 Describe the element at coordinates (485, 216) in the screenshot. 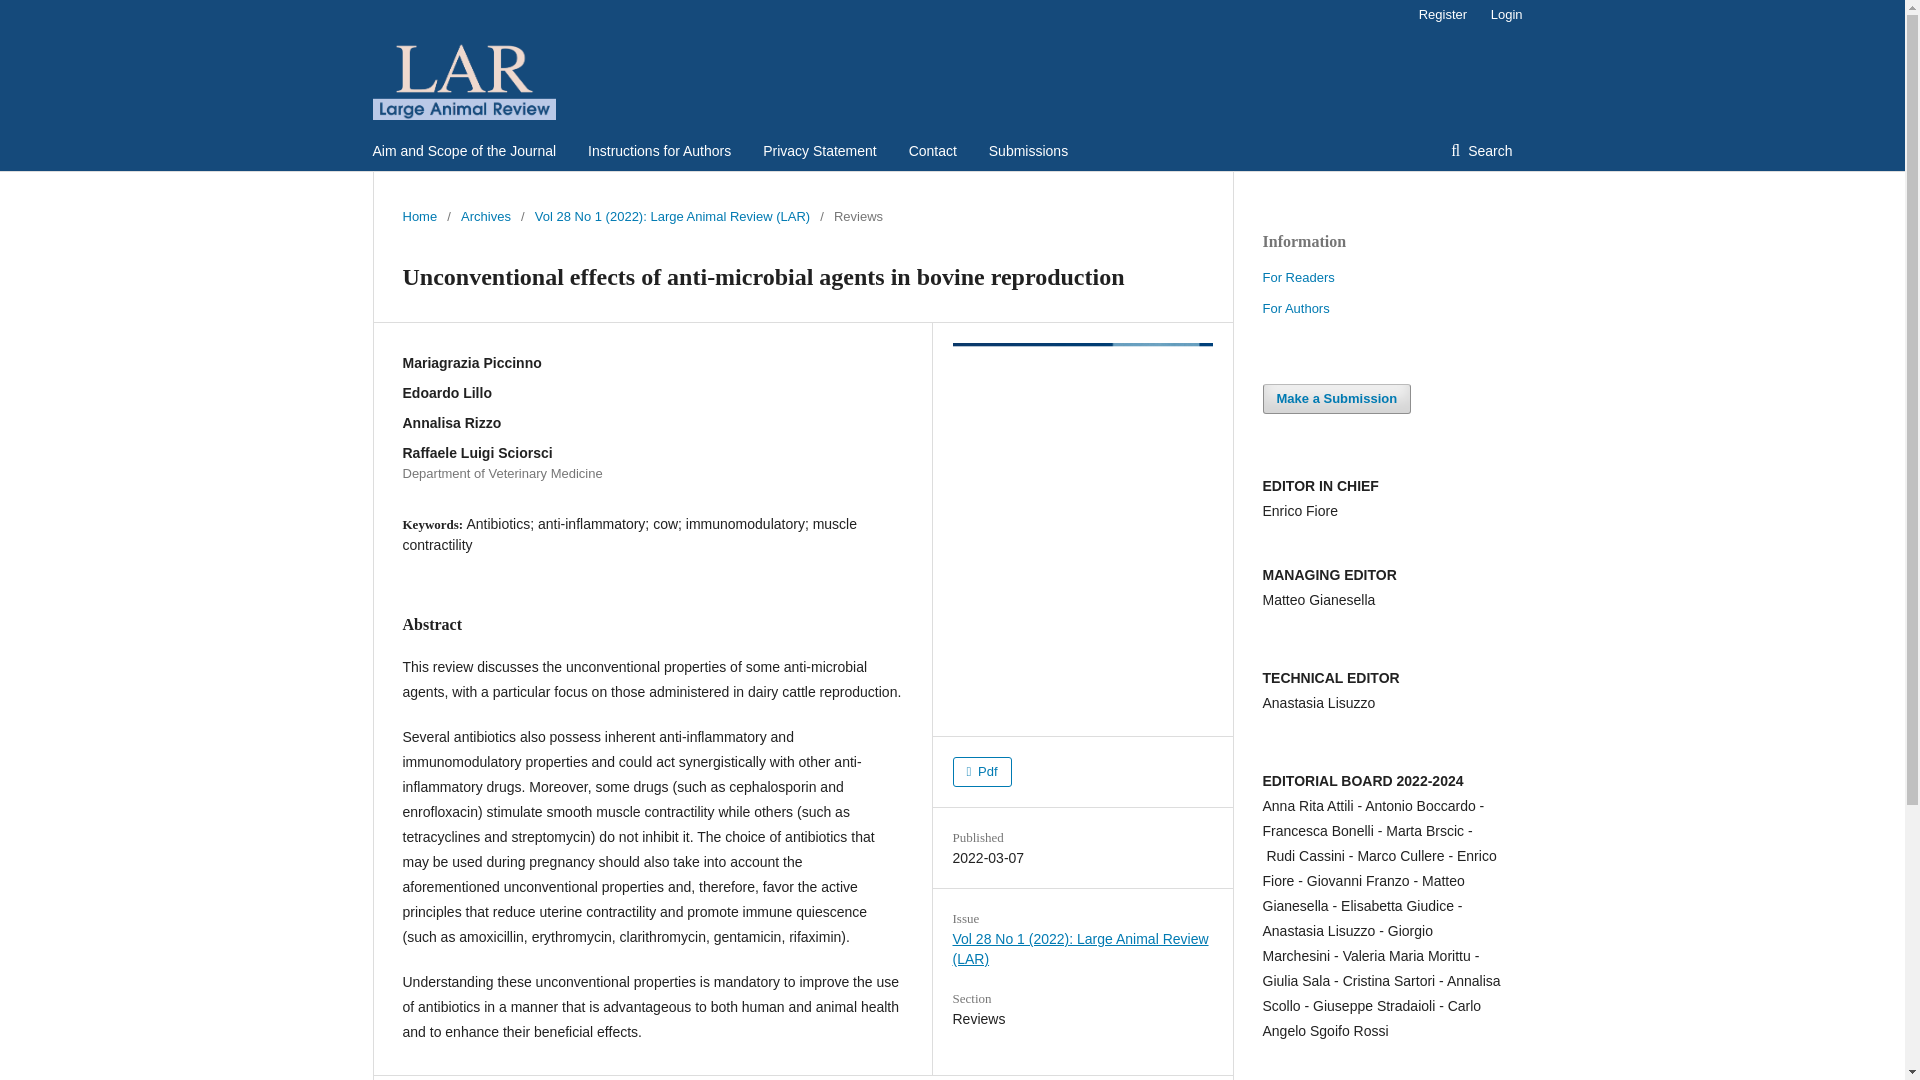

I see `Archives` at that location.